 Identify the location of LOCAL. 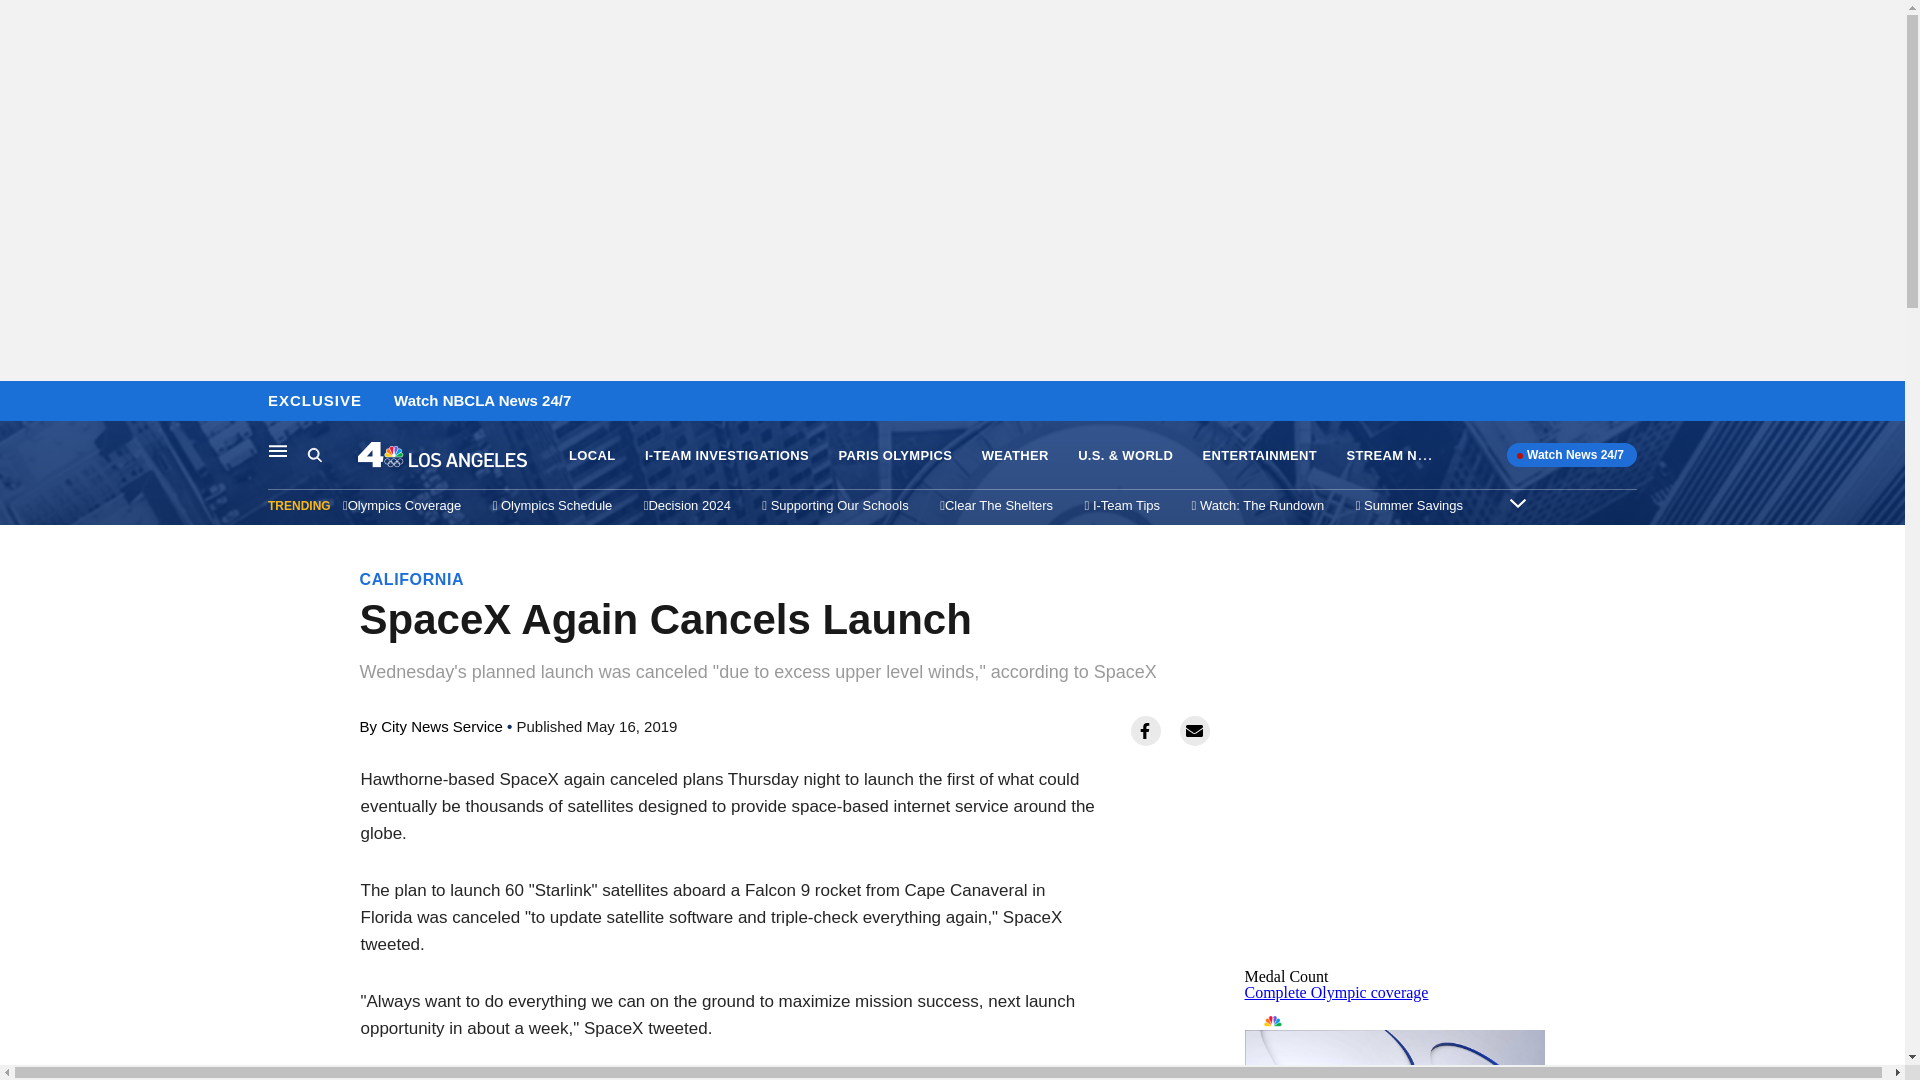
(591, 456).